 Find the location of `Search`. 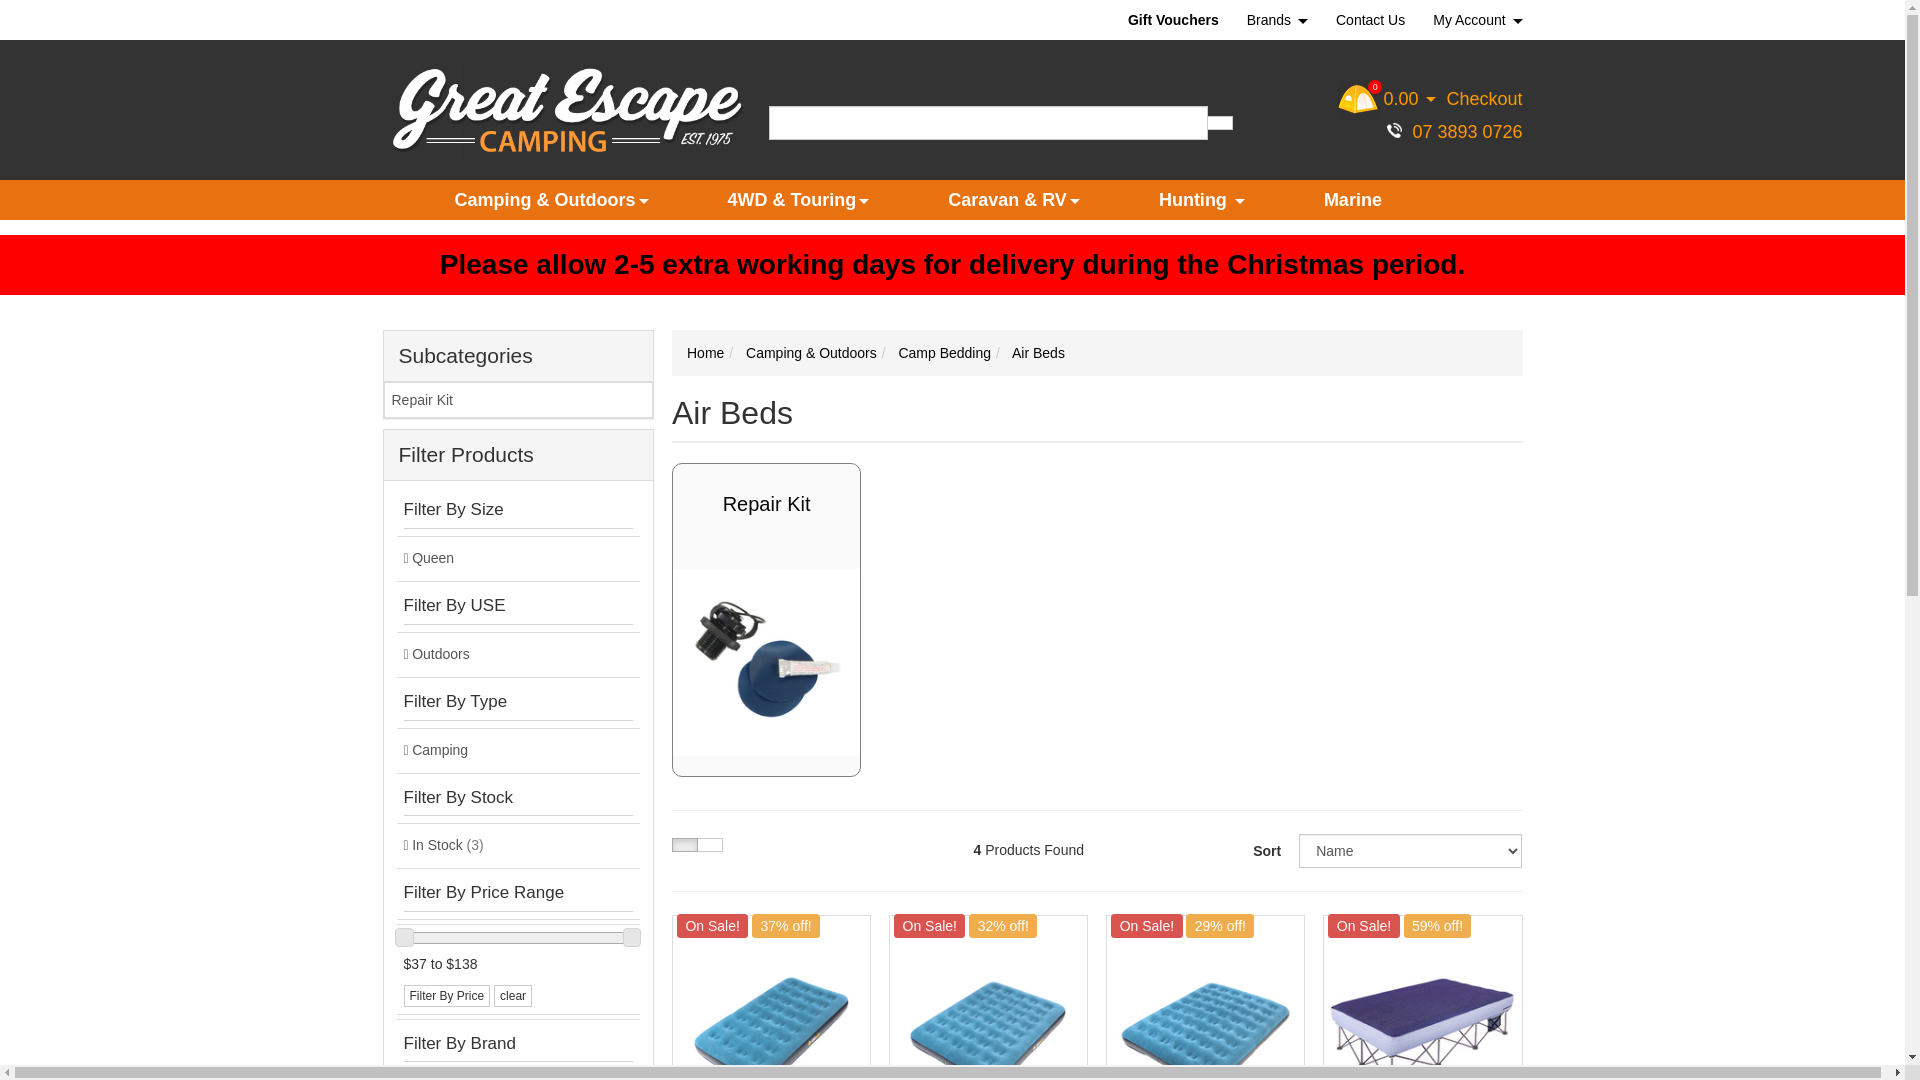

Search is located at coordinates (1220, 123).